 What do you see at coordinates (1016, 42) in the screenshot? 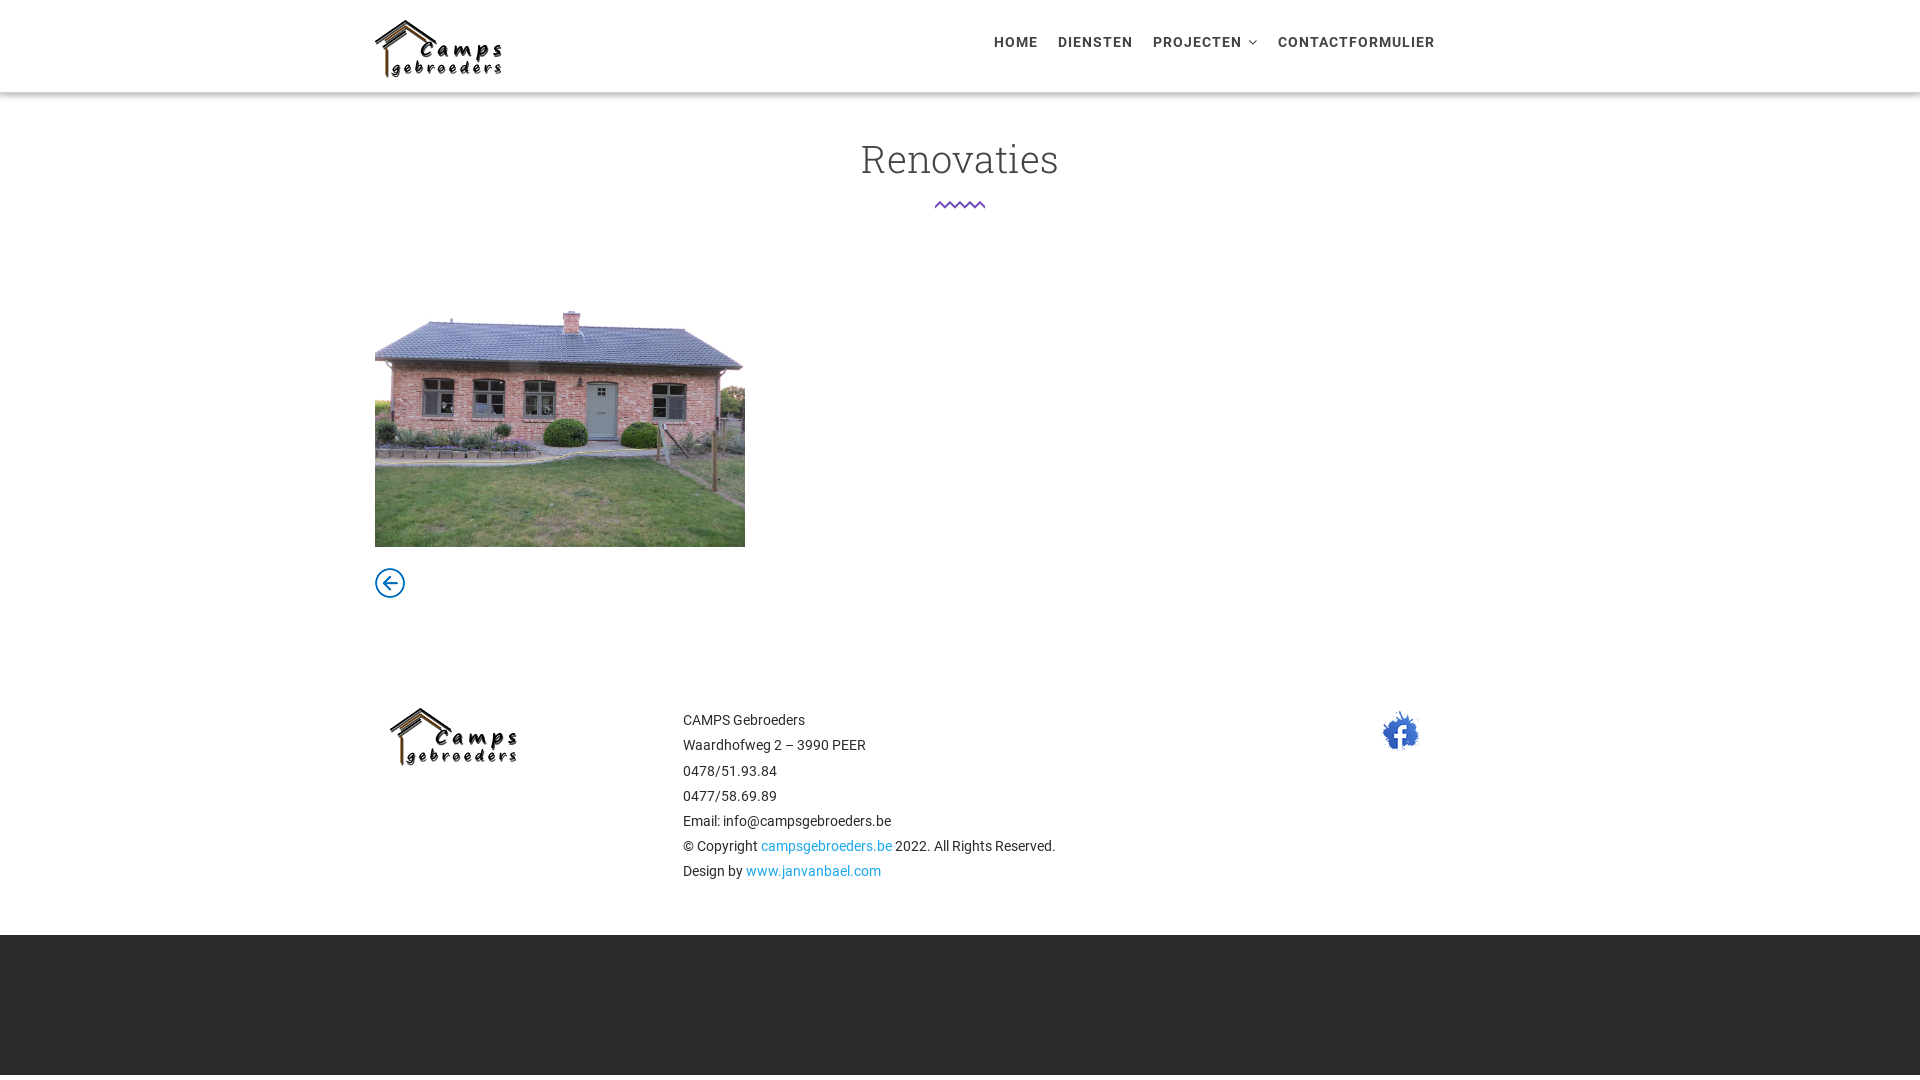
I see `HOME` at bounding box center [1016, 42].